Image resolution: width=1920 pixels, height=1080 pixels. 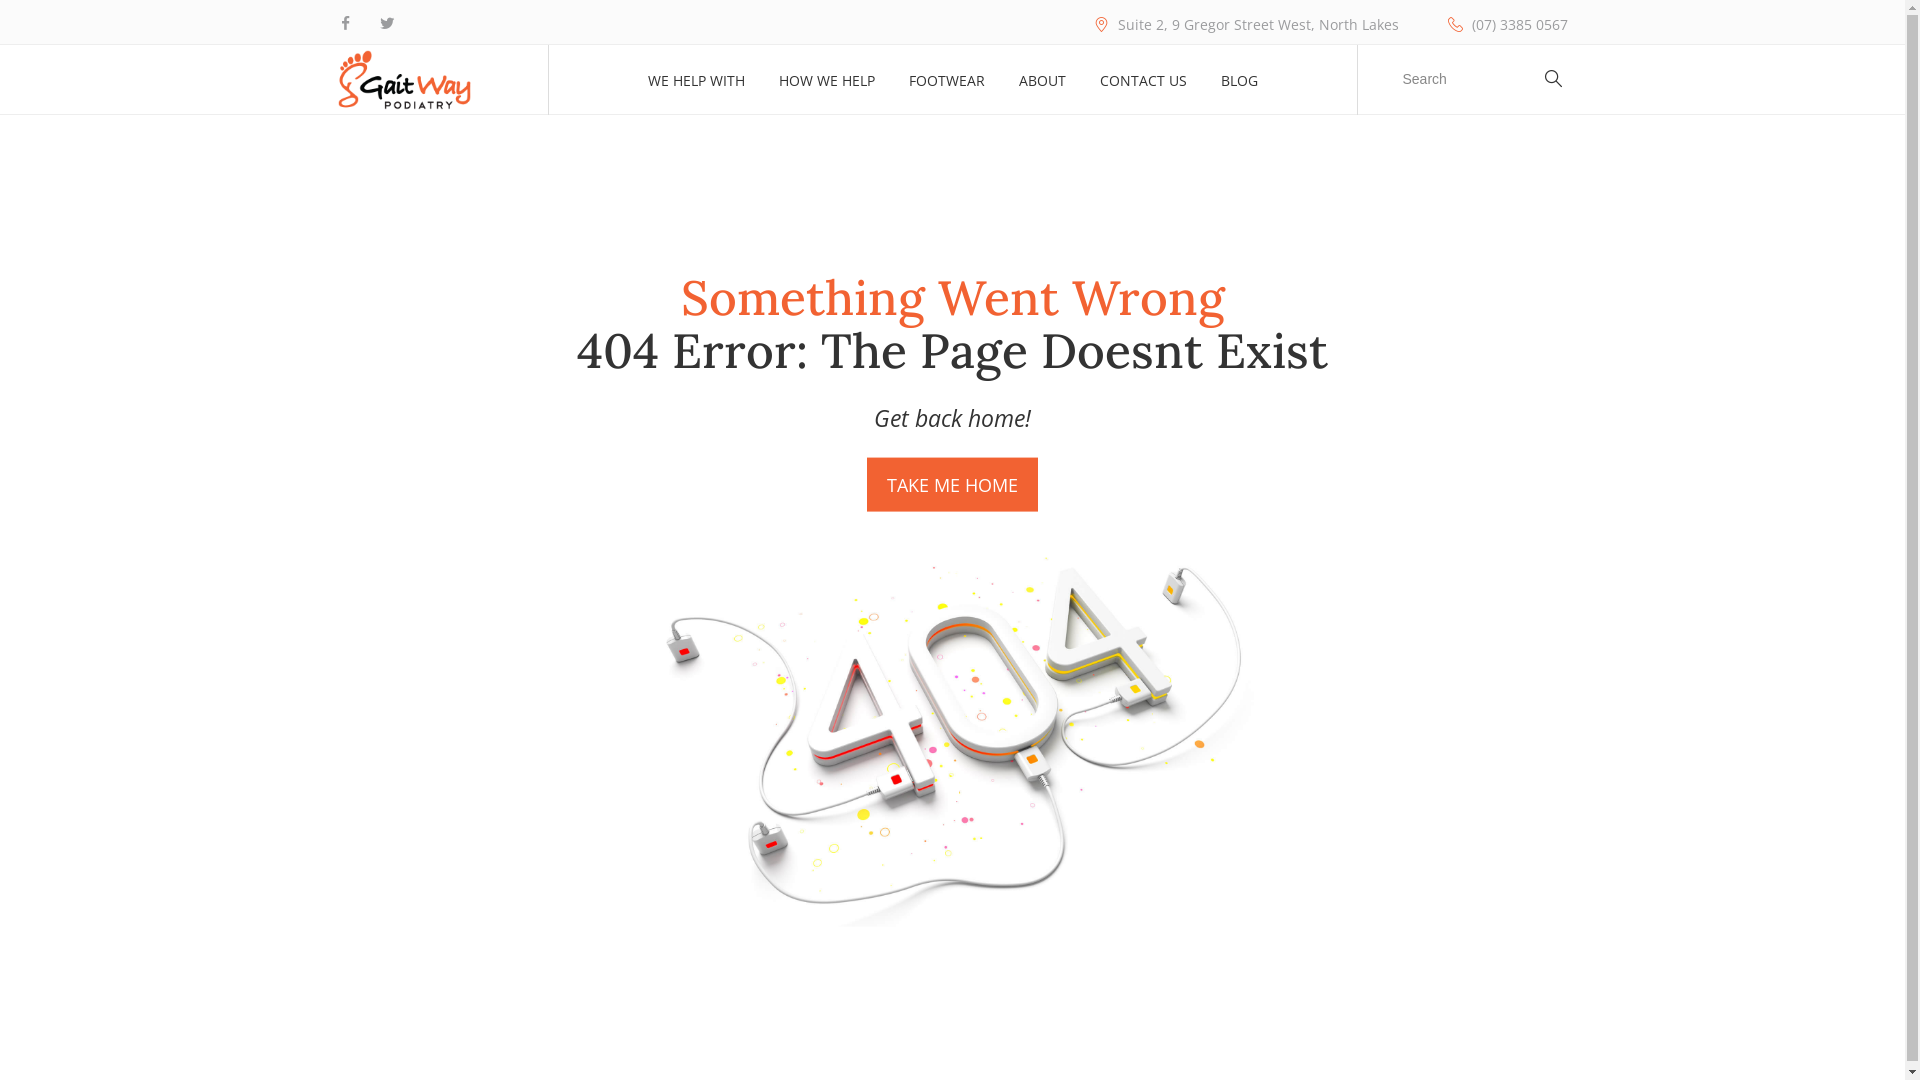 I want to click on BLOG, so click(x=1238, y=80).